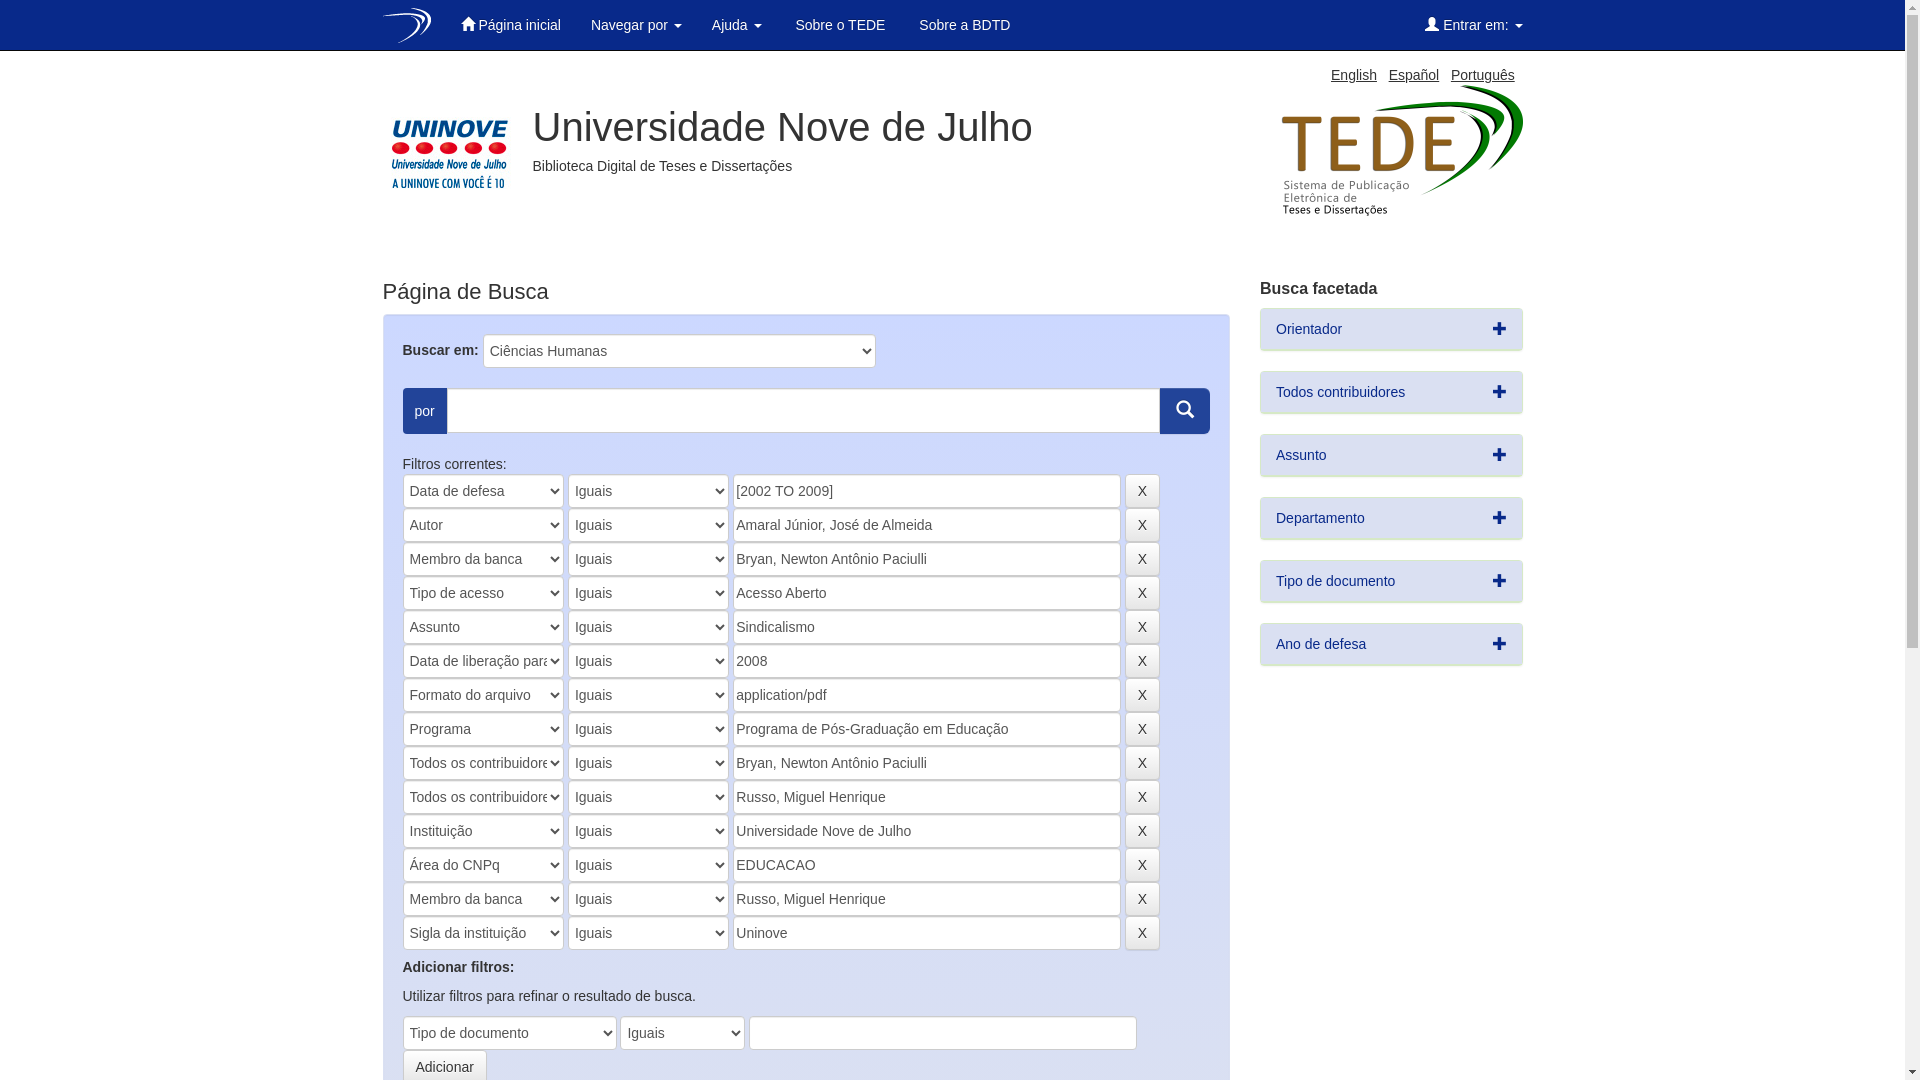  What do you see at coordinates (1142, 525) in the screenshot?
I see `X` at bounding box center [1142, 525].